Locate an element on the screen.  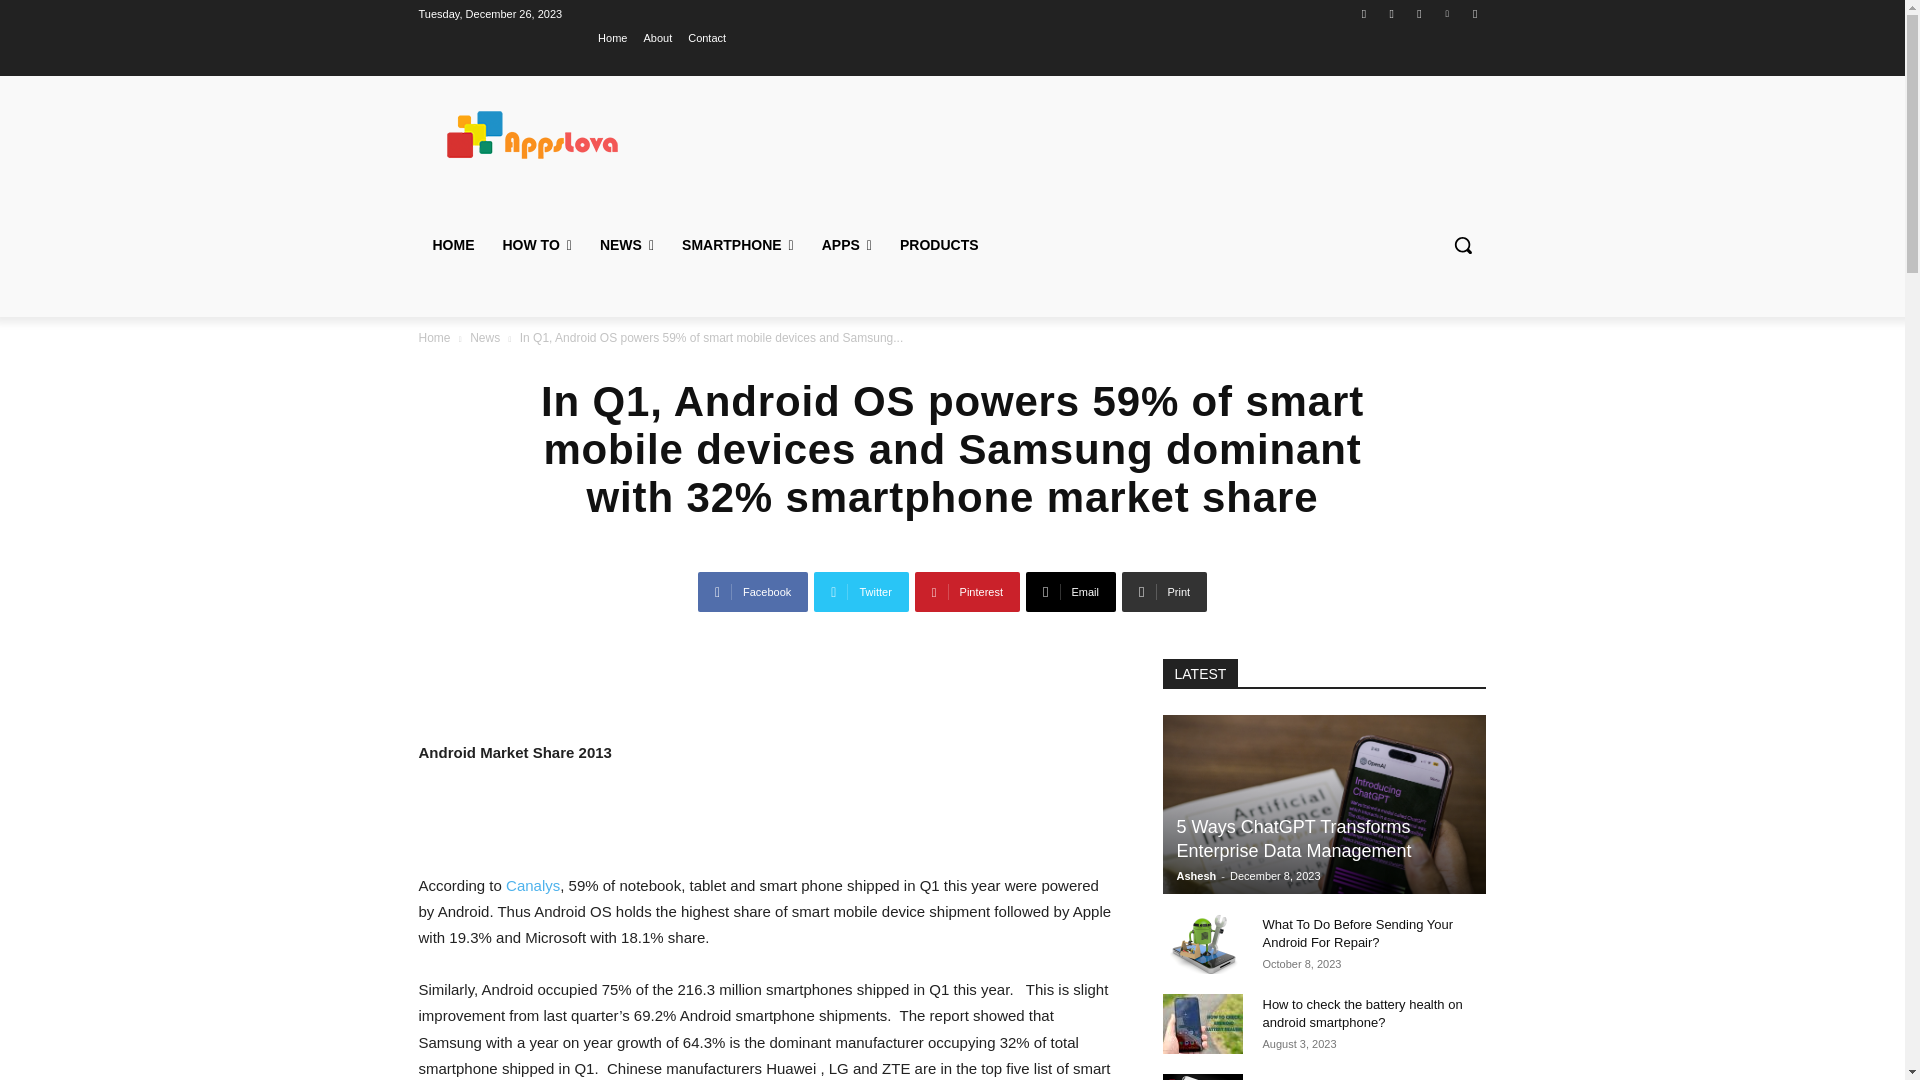
Home is located at coordinates (612, 37).